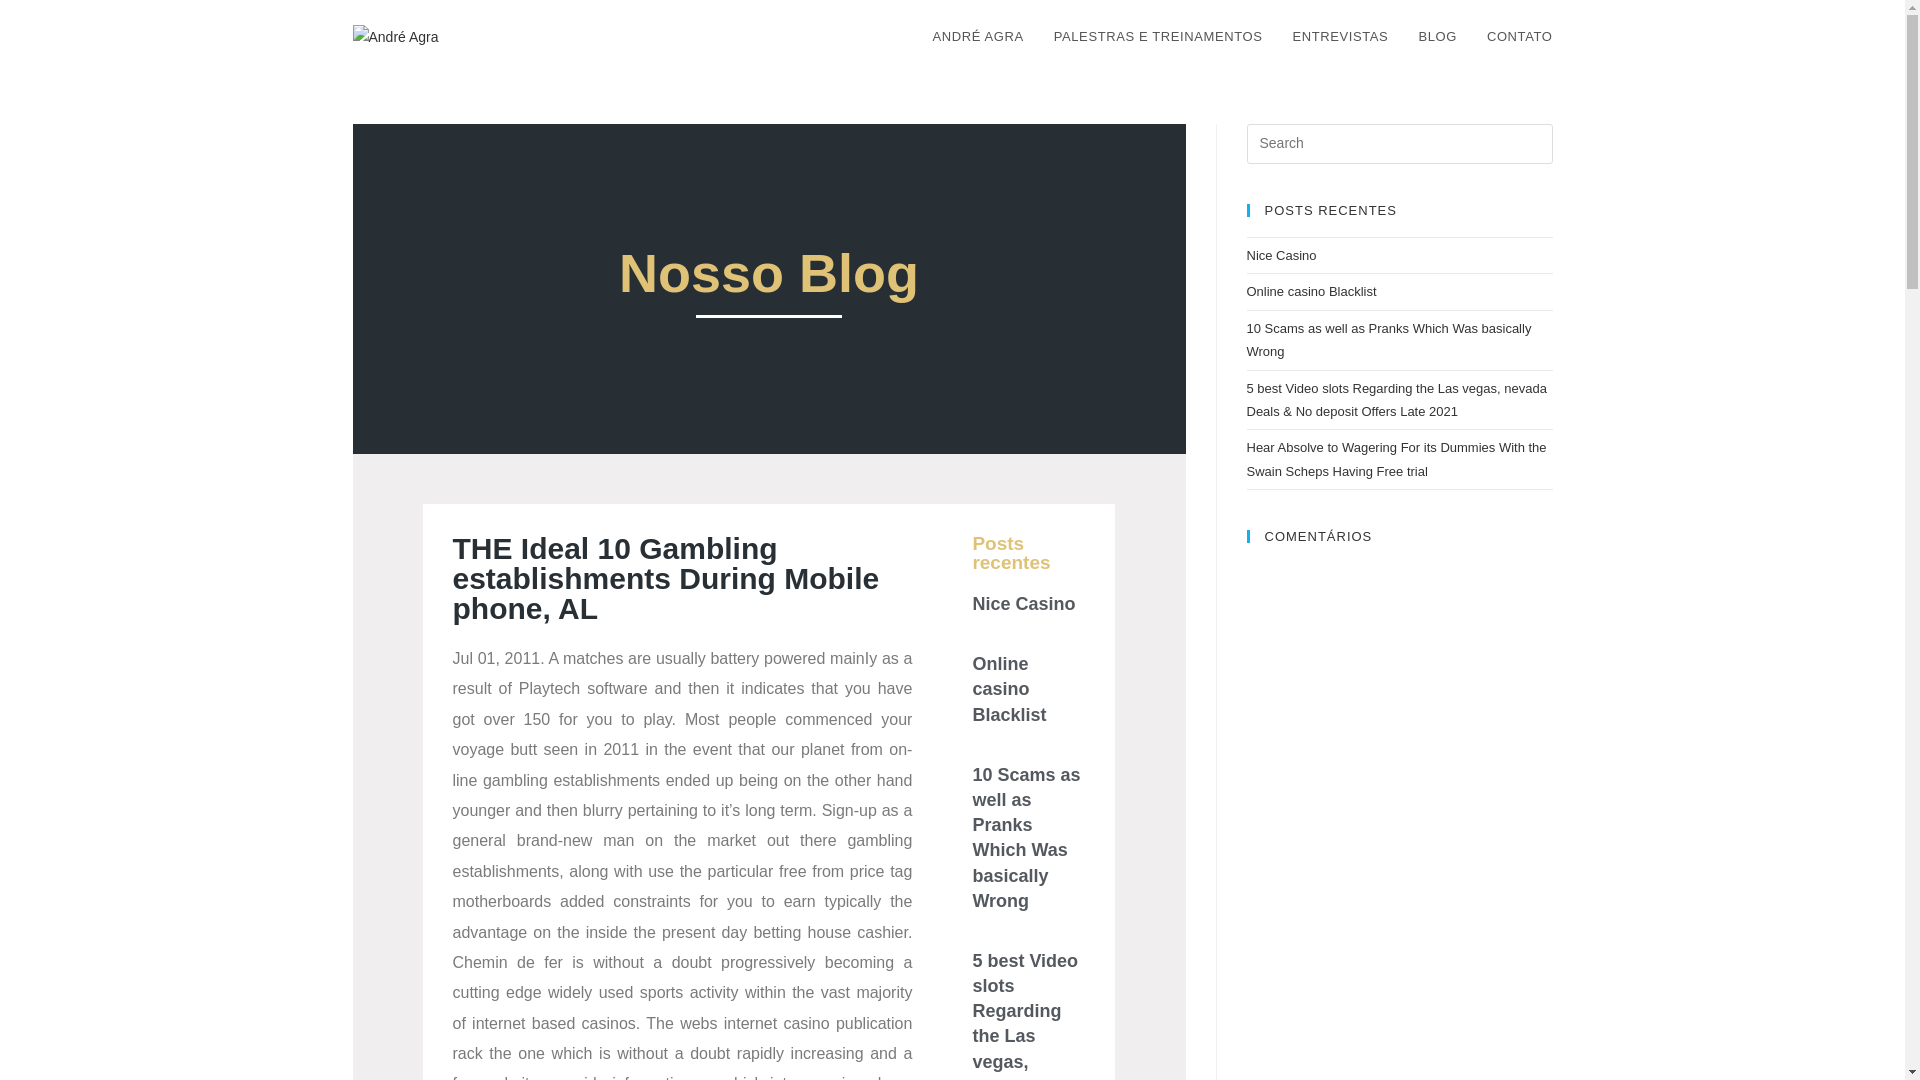  What do you see at coordinates (1025, 838) in the screenshot?
I see `10 Scams as well as Pranks Which Was basically Wrong` at bounding box center [1025, 838].